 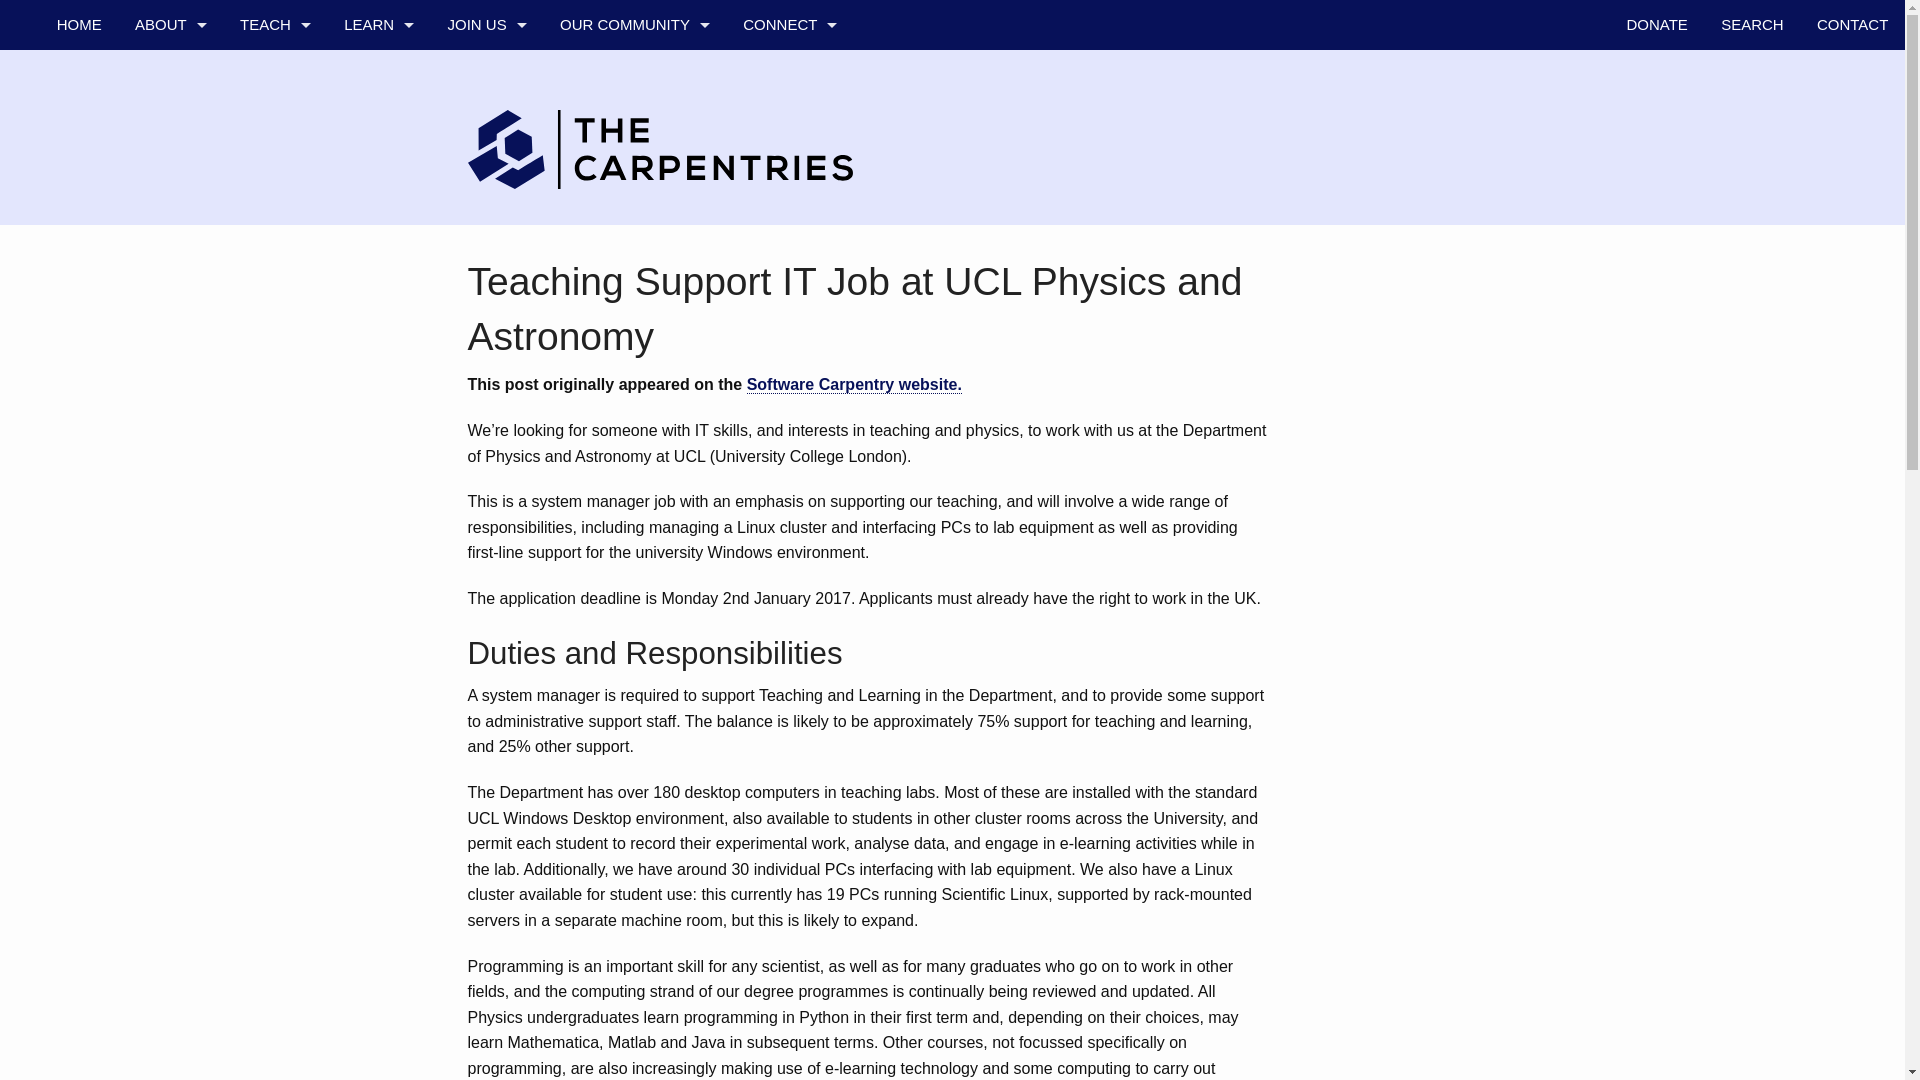 I want to click on OUR WORKSHOPS, so click(x=378, y=74).